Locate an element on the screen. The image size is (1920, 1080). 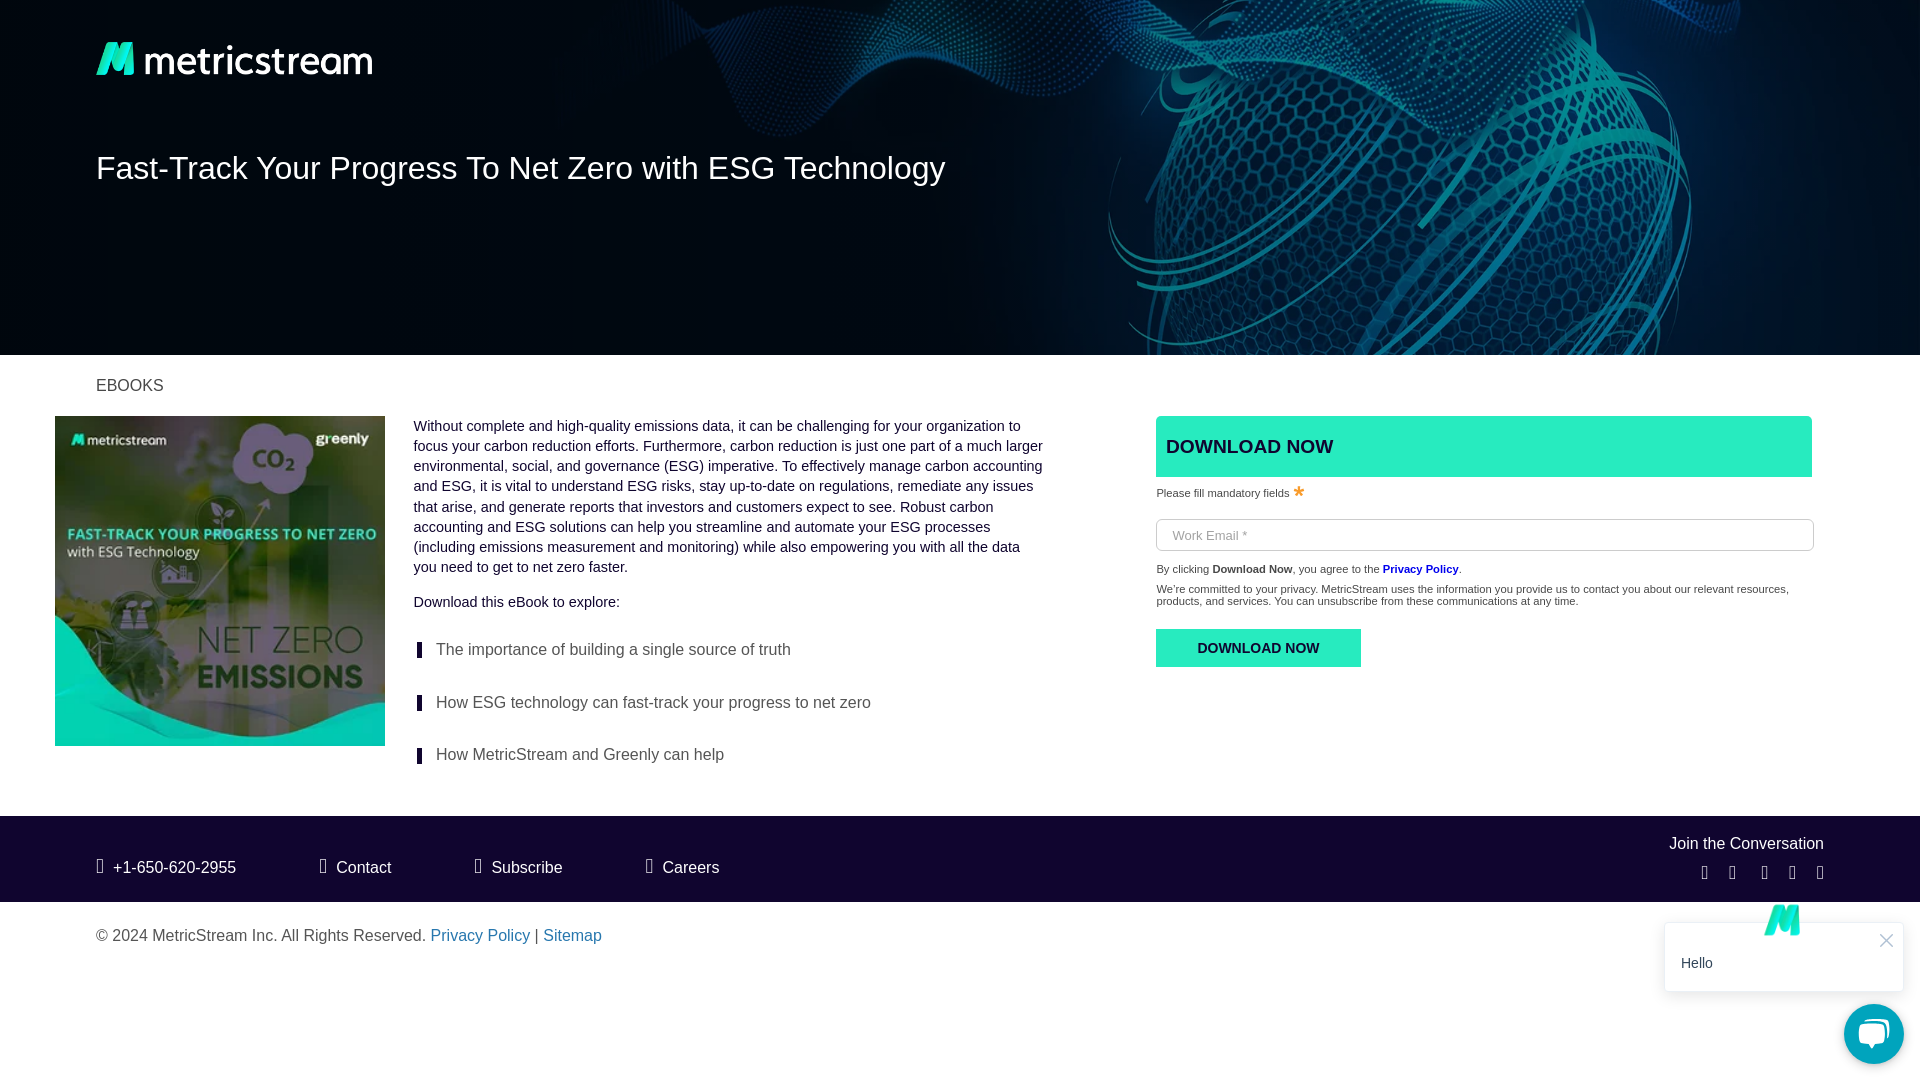
Contact is located at coordinates (354, 866).